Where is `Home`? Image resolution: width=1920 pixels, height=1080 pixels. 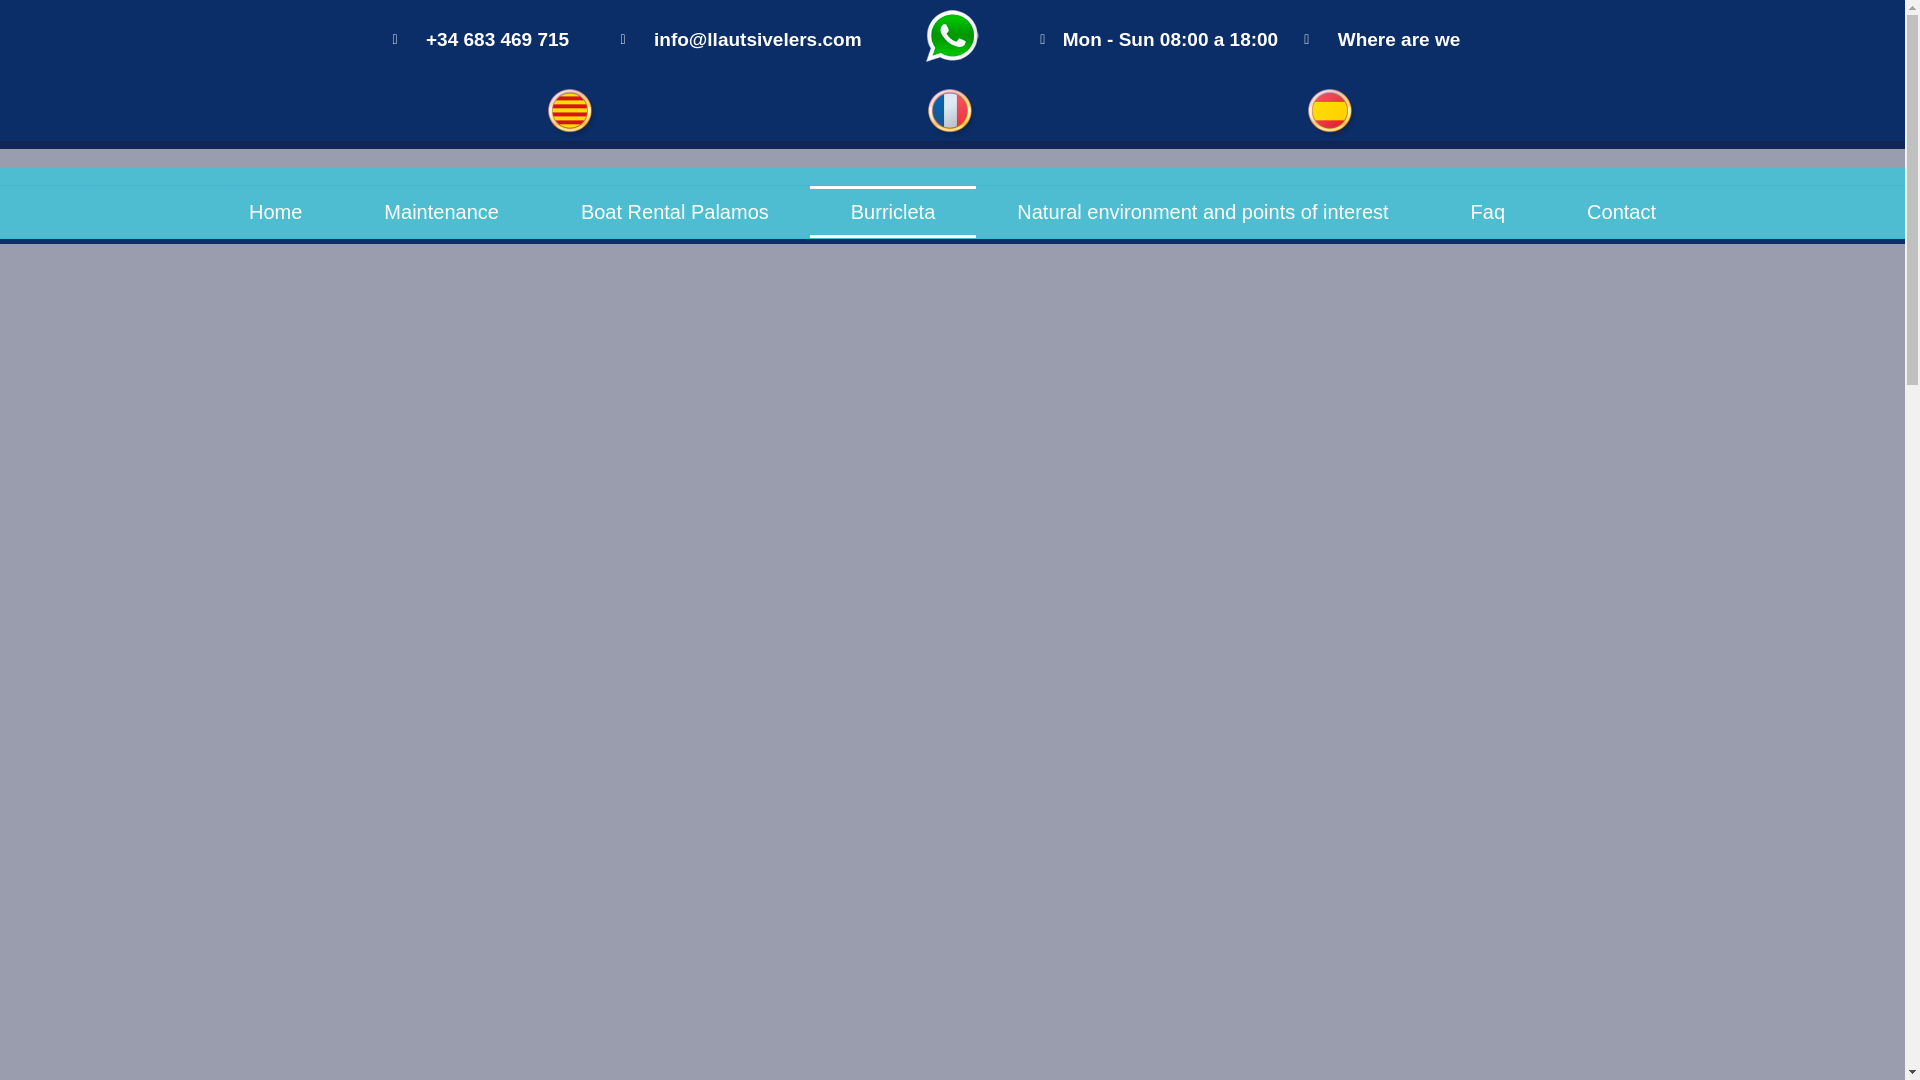
Home is located at coordinates (275, 211).